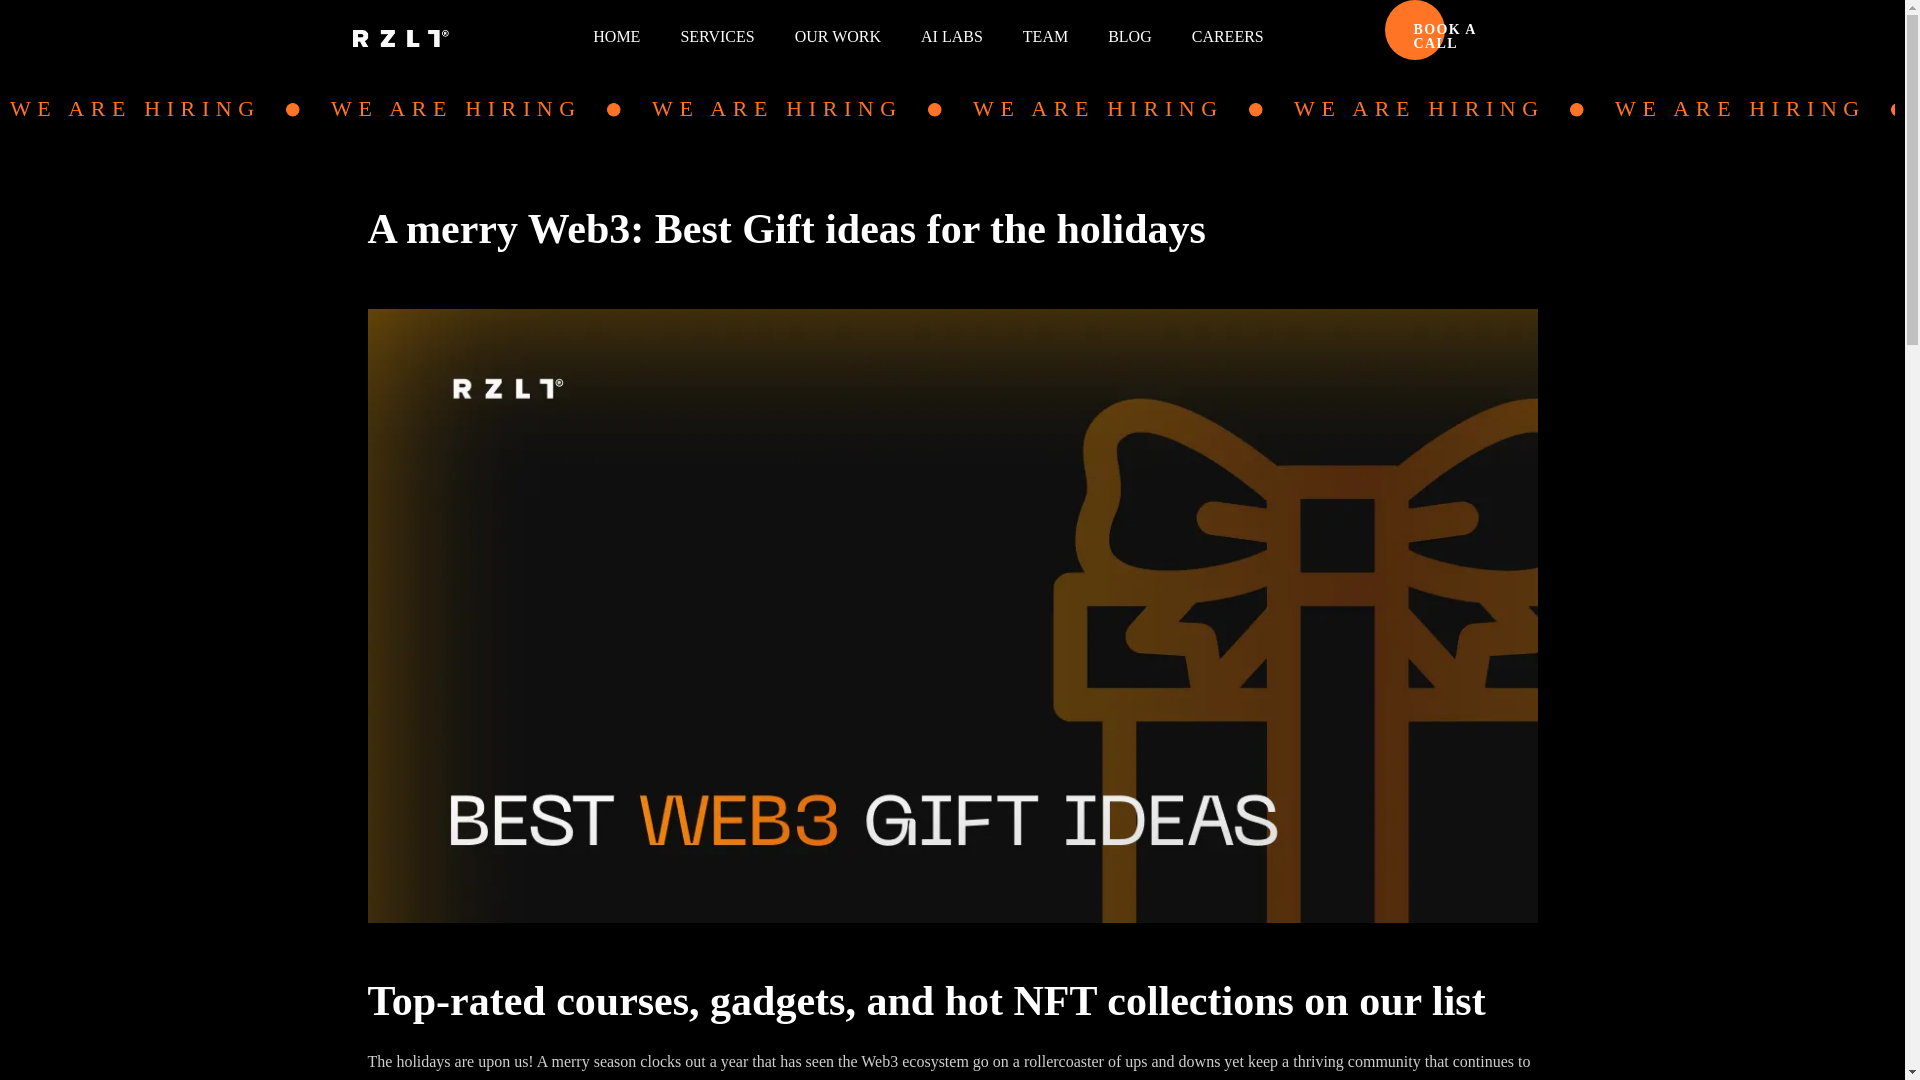  What do you see at coordinates (1228, 37) in the screenshot?
I see `CAREERS` at bounding box center [1228, 37].